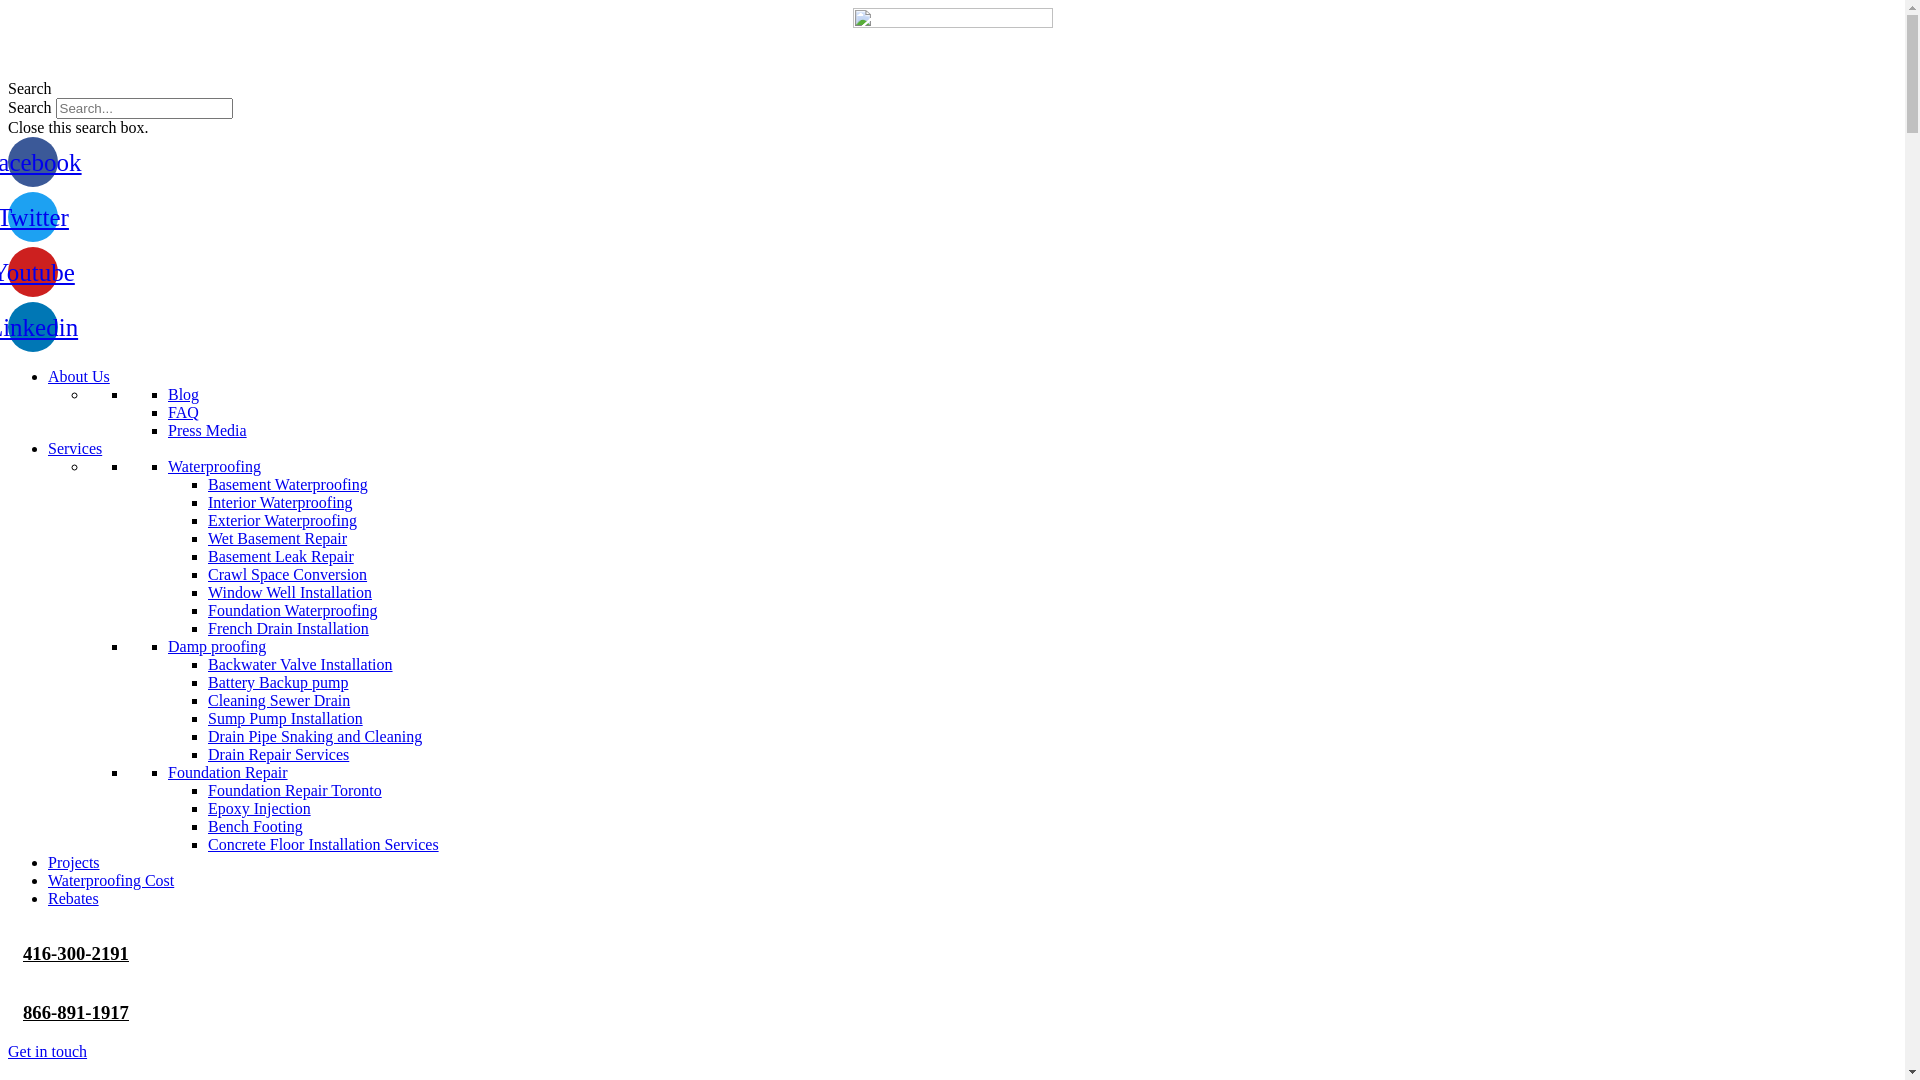  What do you see at coordinates (33, 162) in the screenshot?
I see `Facebook` at bounding box center [33, 162].